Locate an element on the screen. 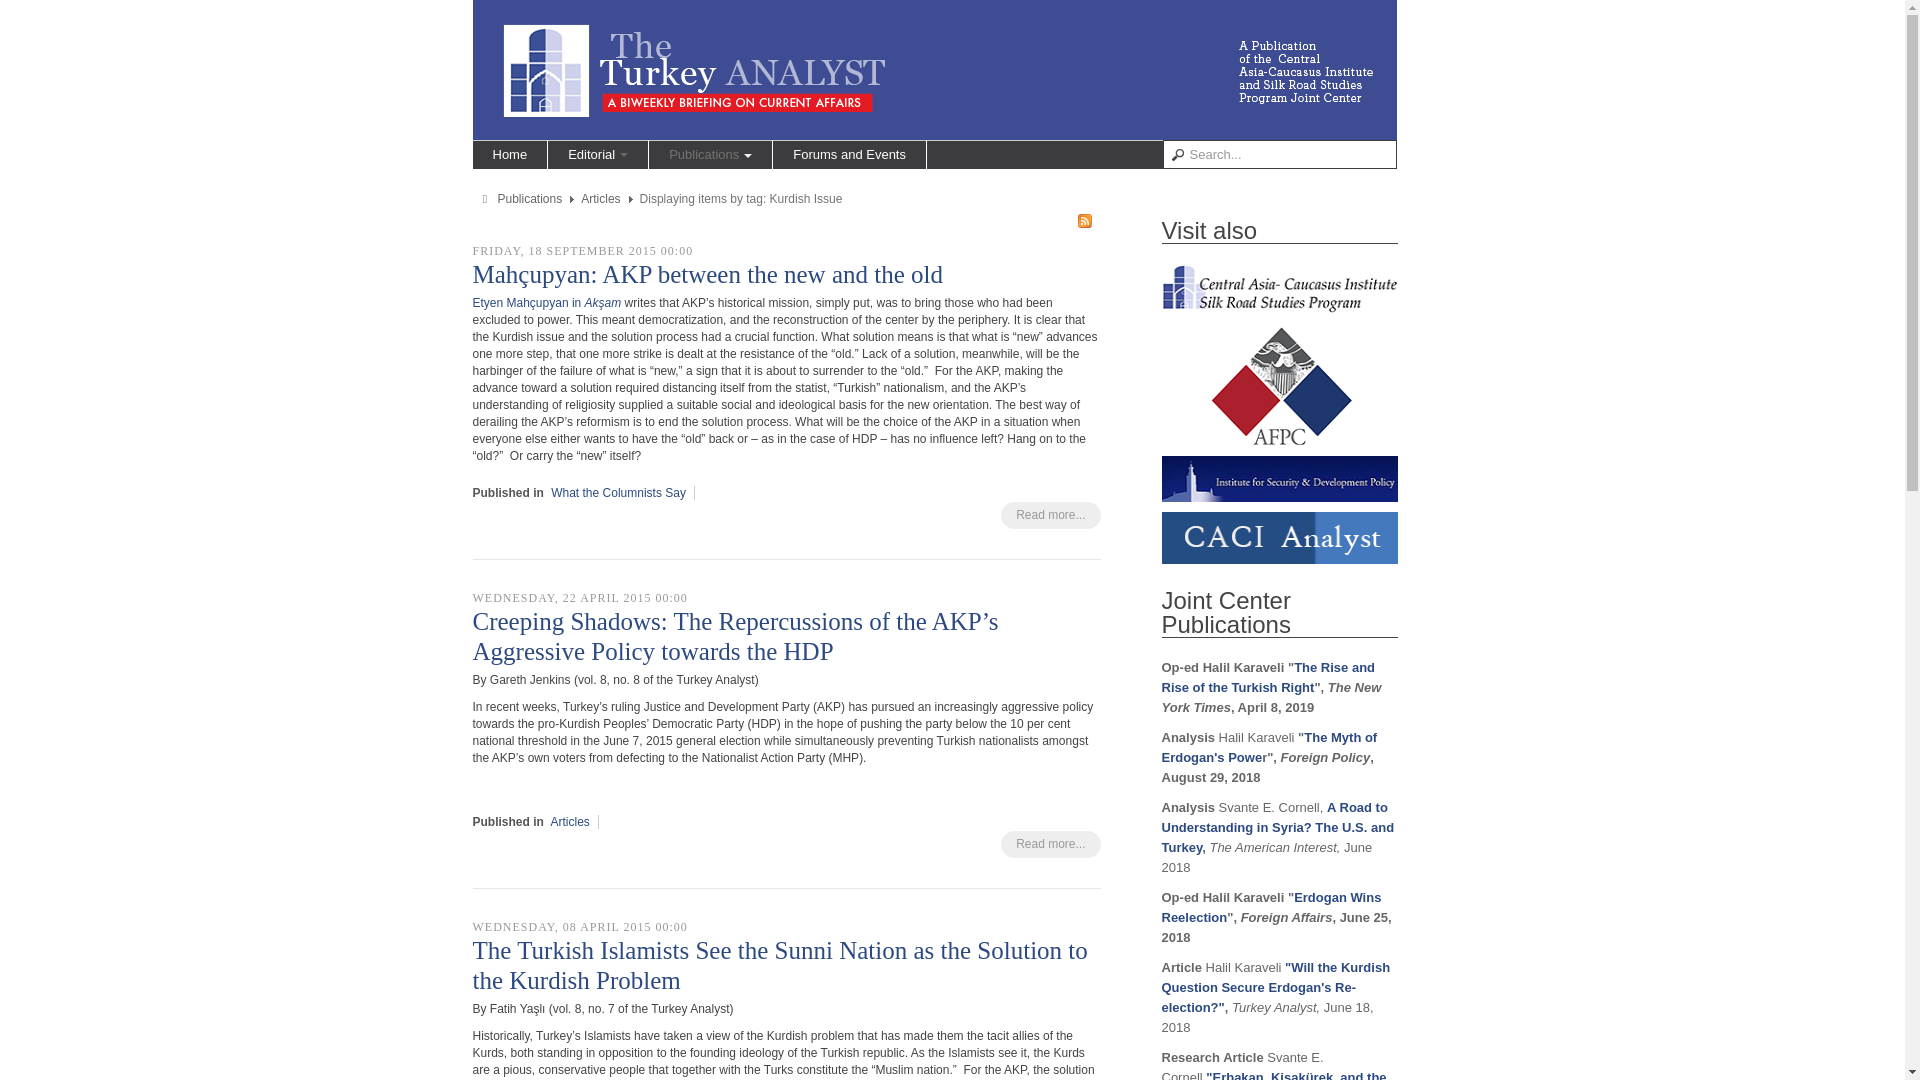 This screenshot has width=1920, height=1080. Forums and Events is located at coordinates (849, 154).